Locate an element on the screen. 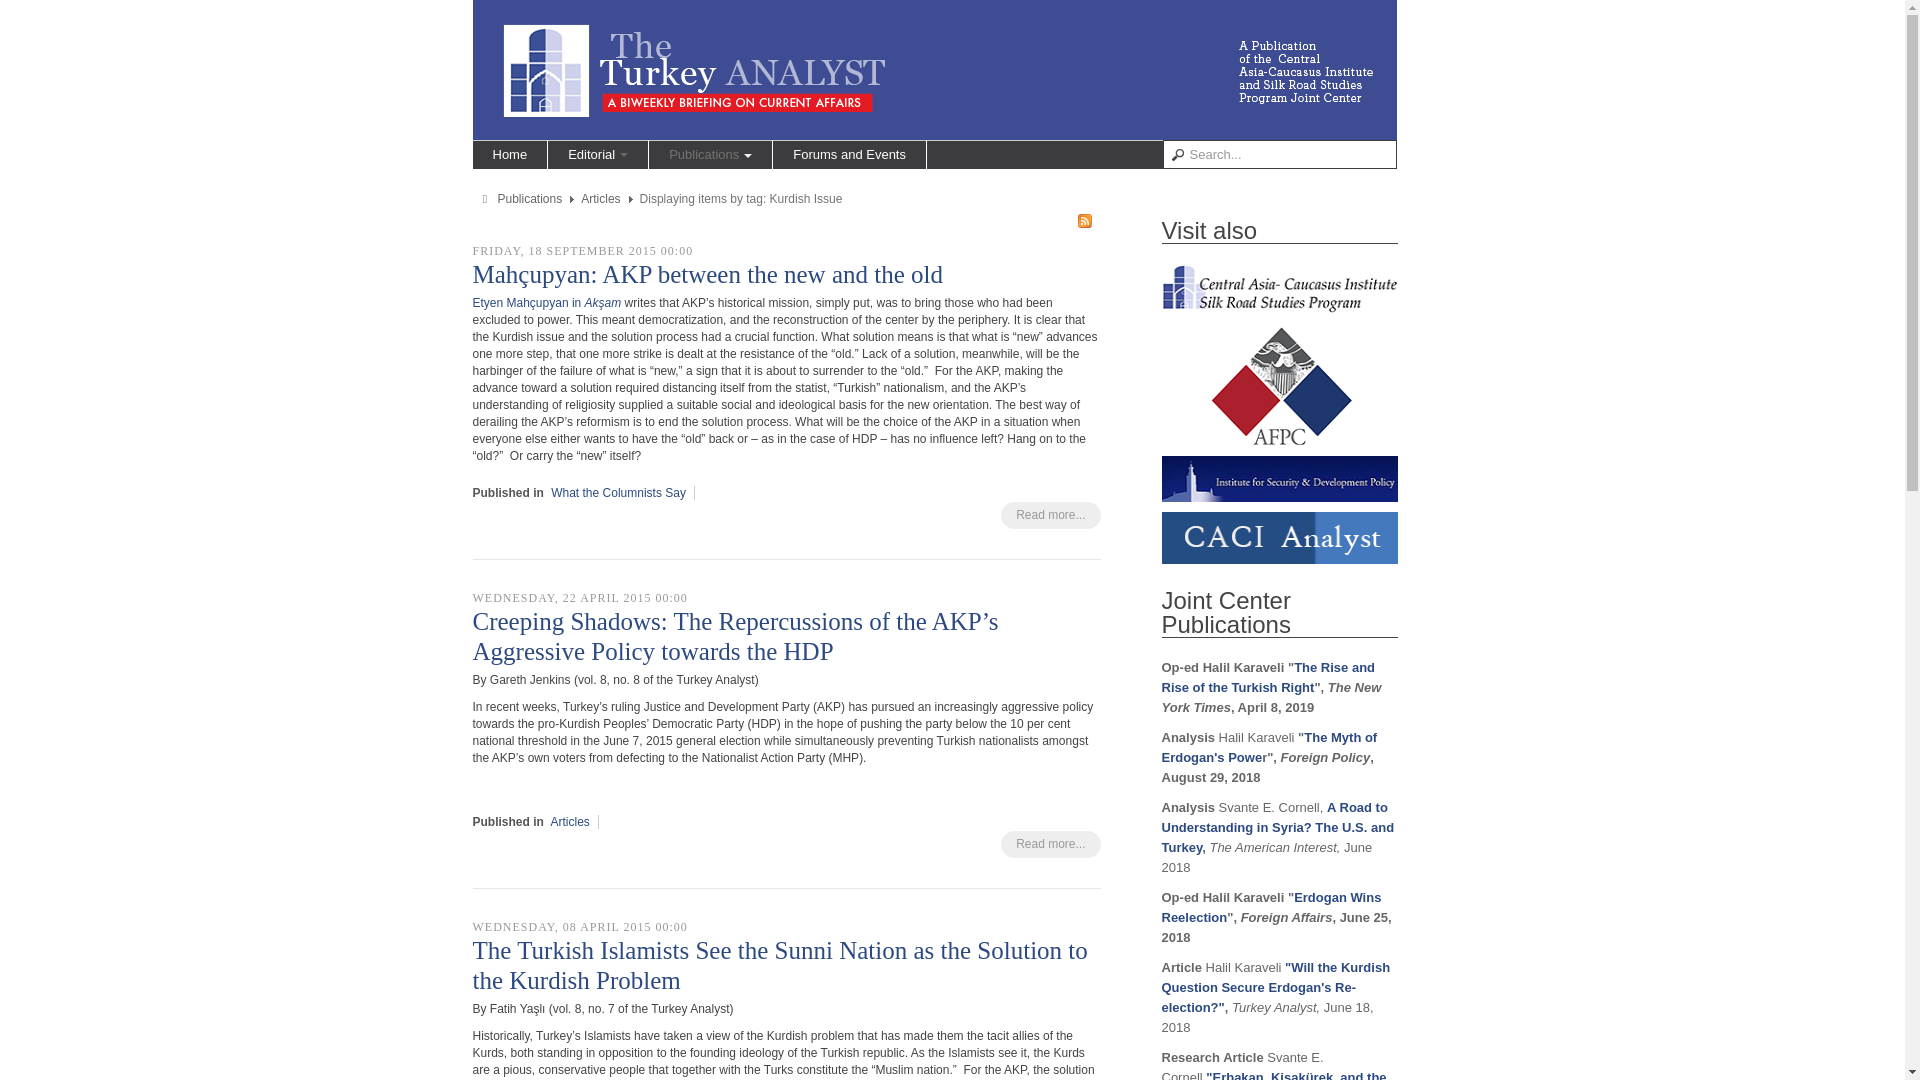 This screenshot has width=1920, height=1080. Forums and Events is located at coordinates (849, 154).